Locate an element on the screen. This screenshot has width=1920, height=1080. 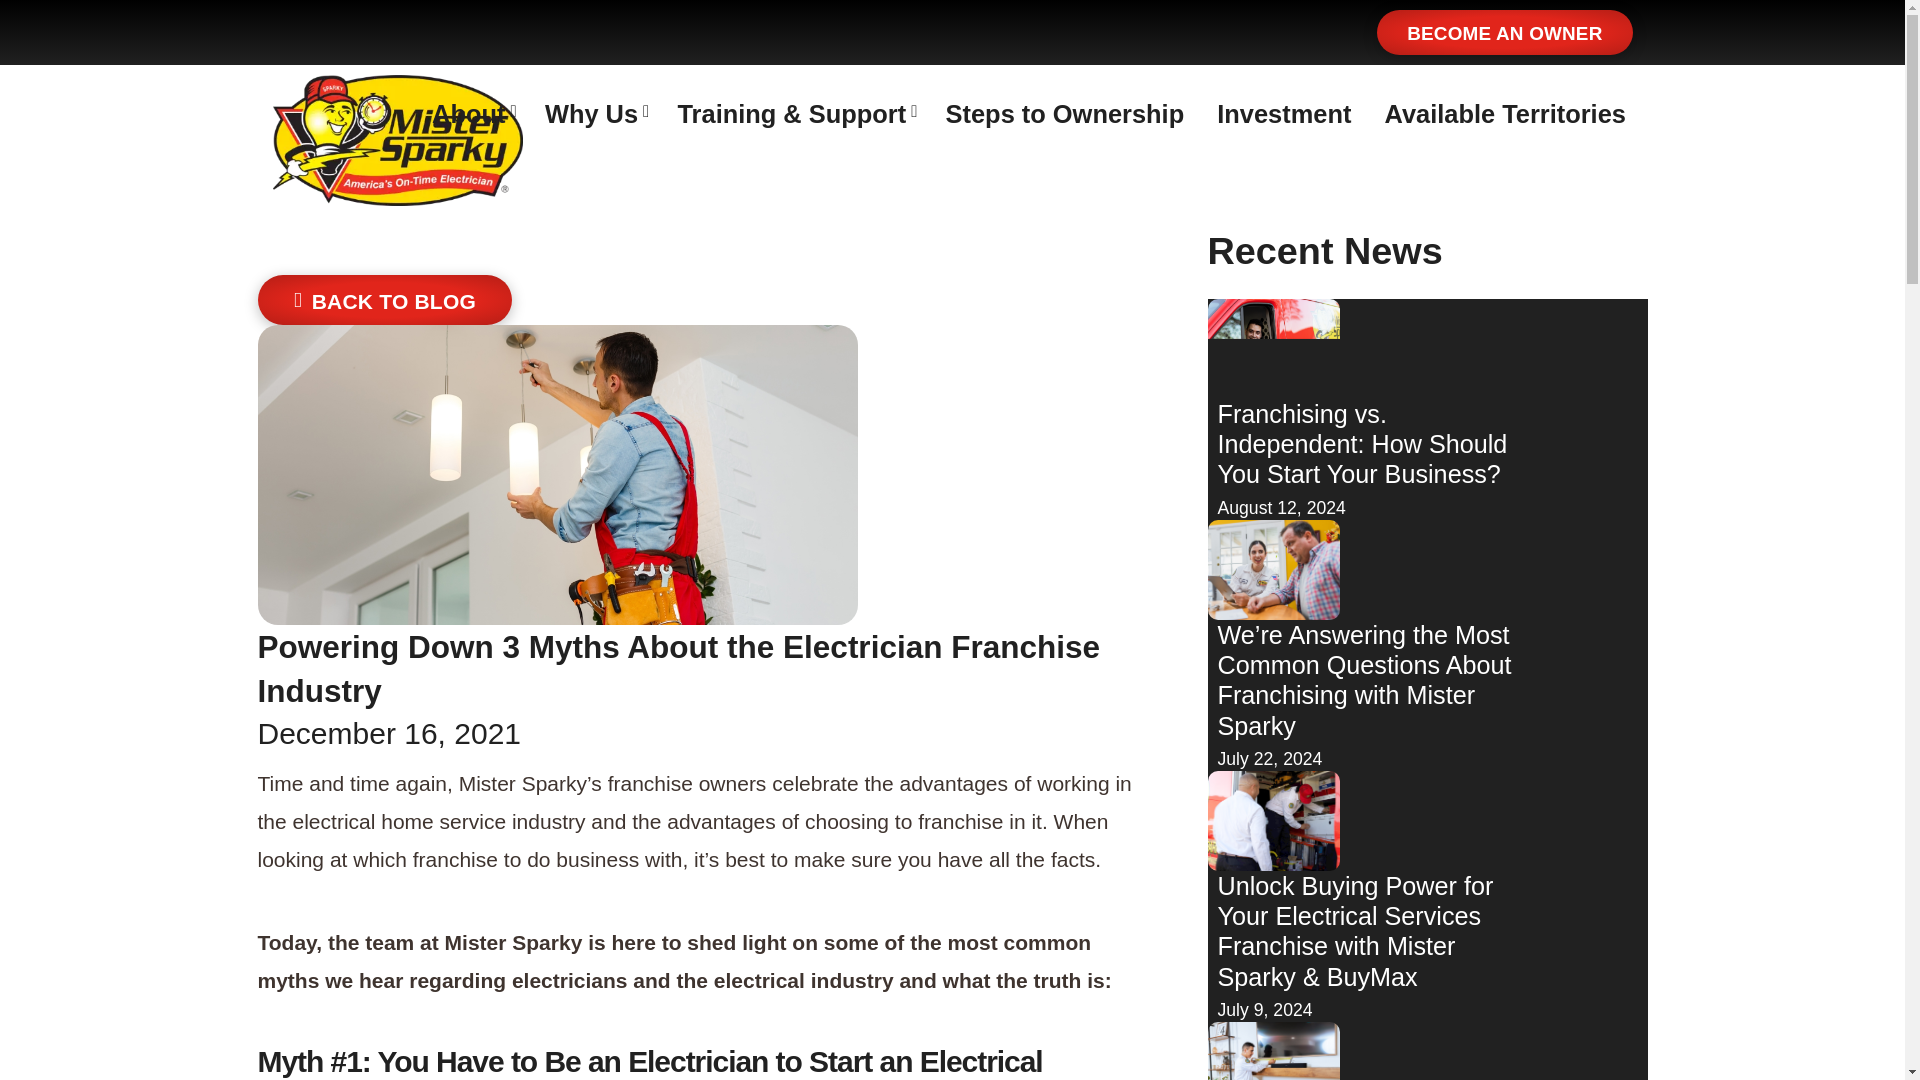
Why Us is located at coordinates (594, 115).